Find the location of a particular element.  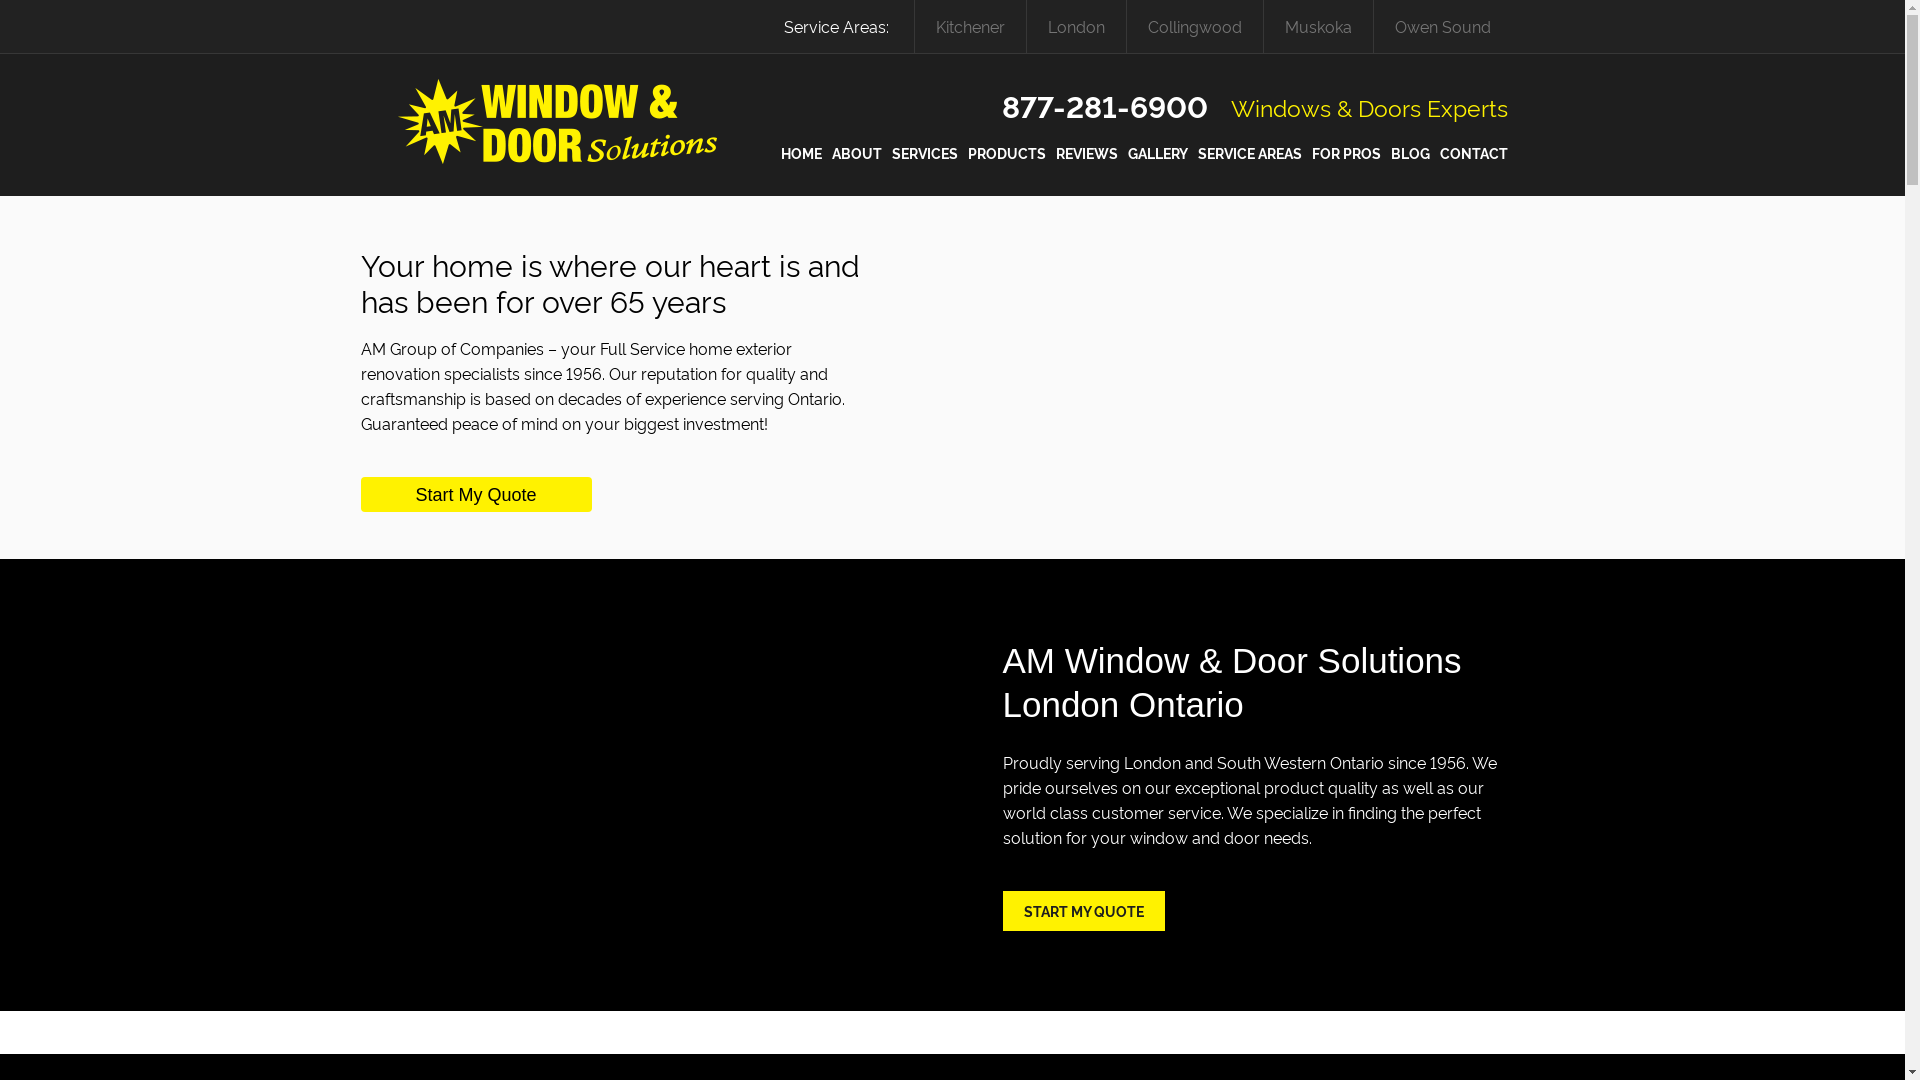

Muskoka is located at coordinates (1317, 26).